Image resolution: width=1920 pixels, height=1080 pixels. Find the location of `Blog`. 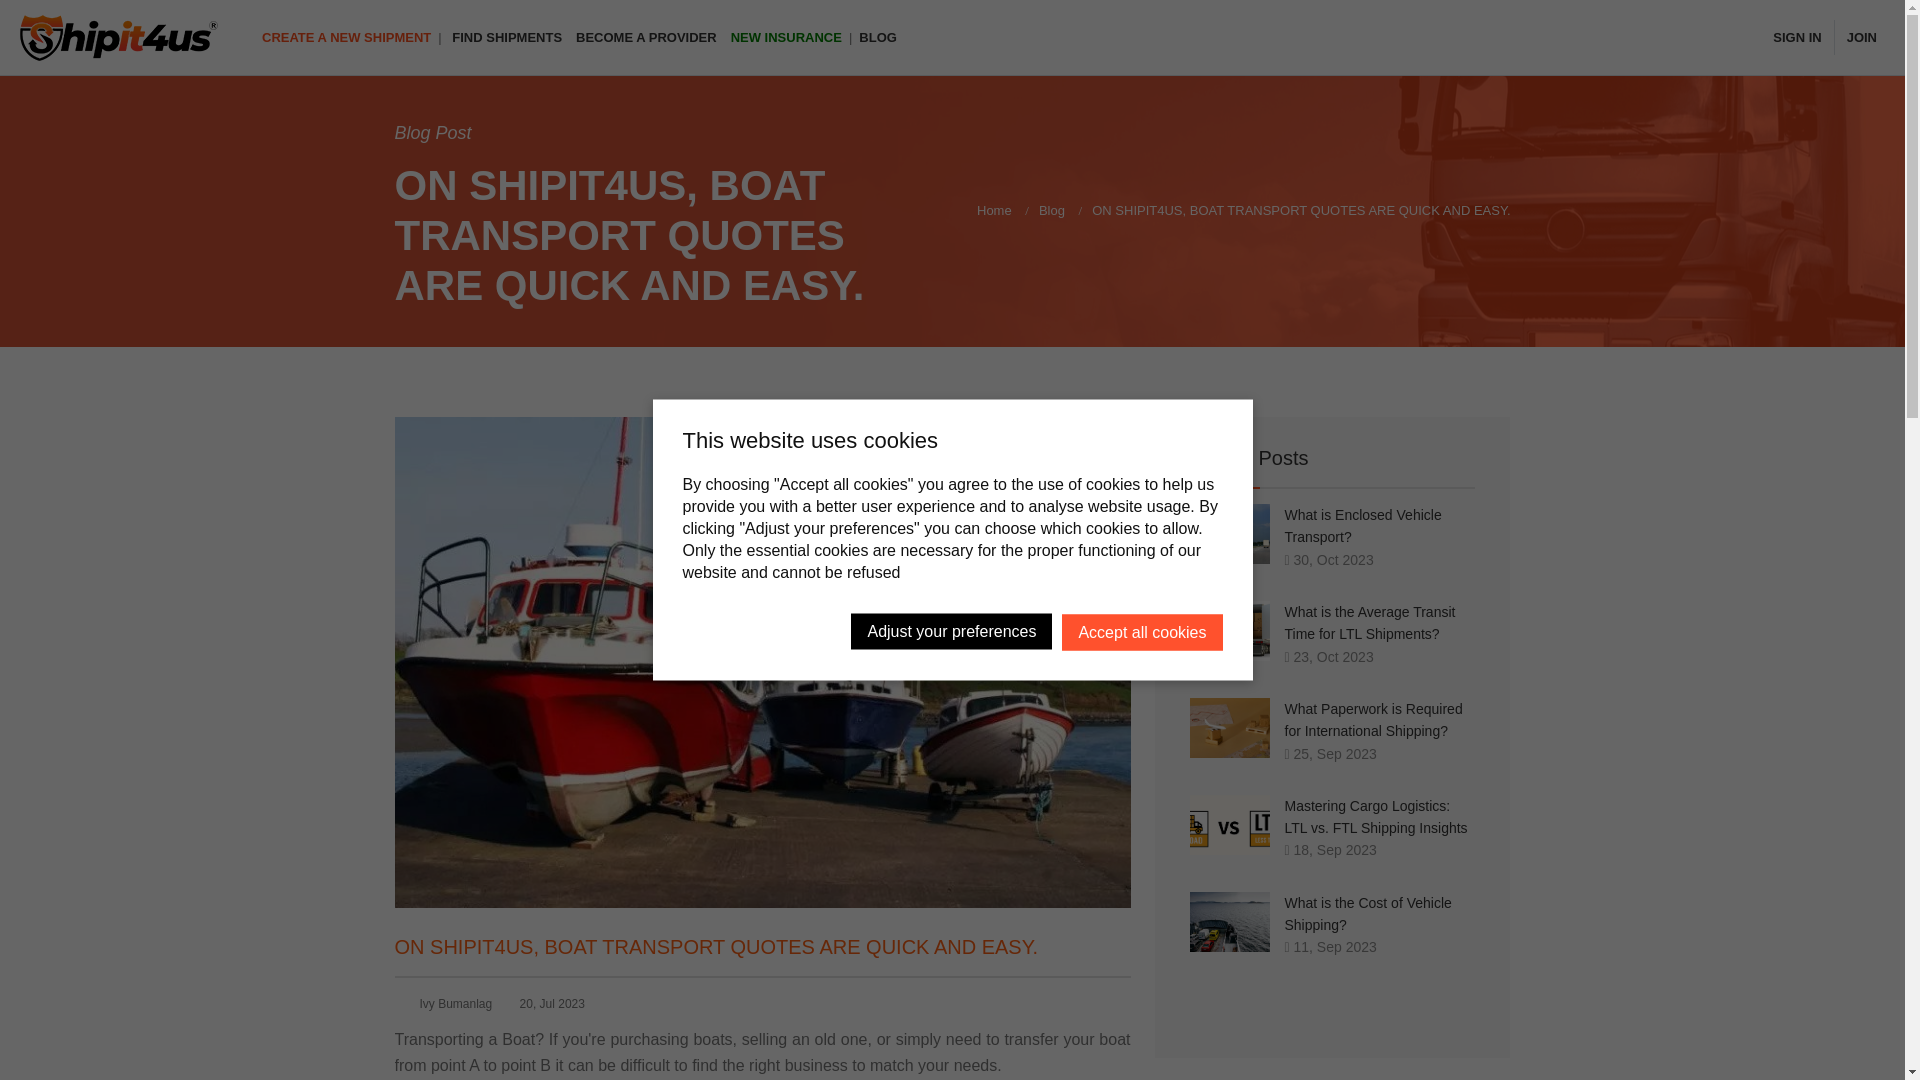

Blog is located at coordinates (1052, 210).